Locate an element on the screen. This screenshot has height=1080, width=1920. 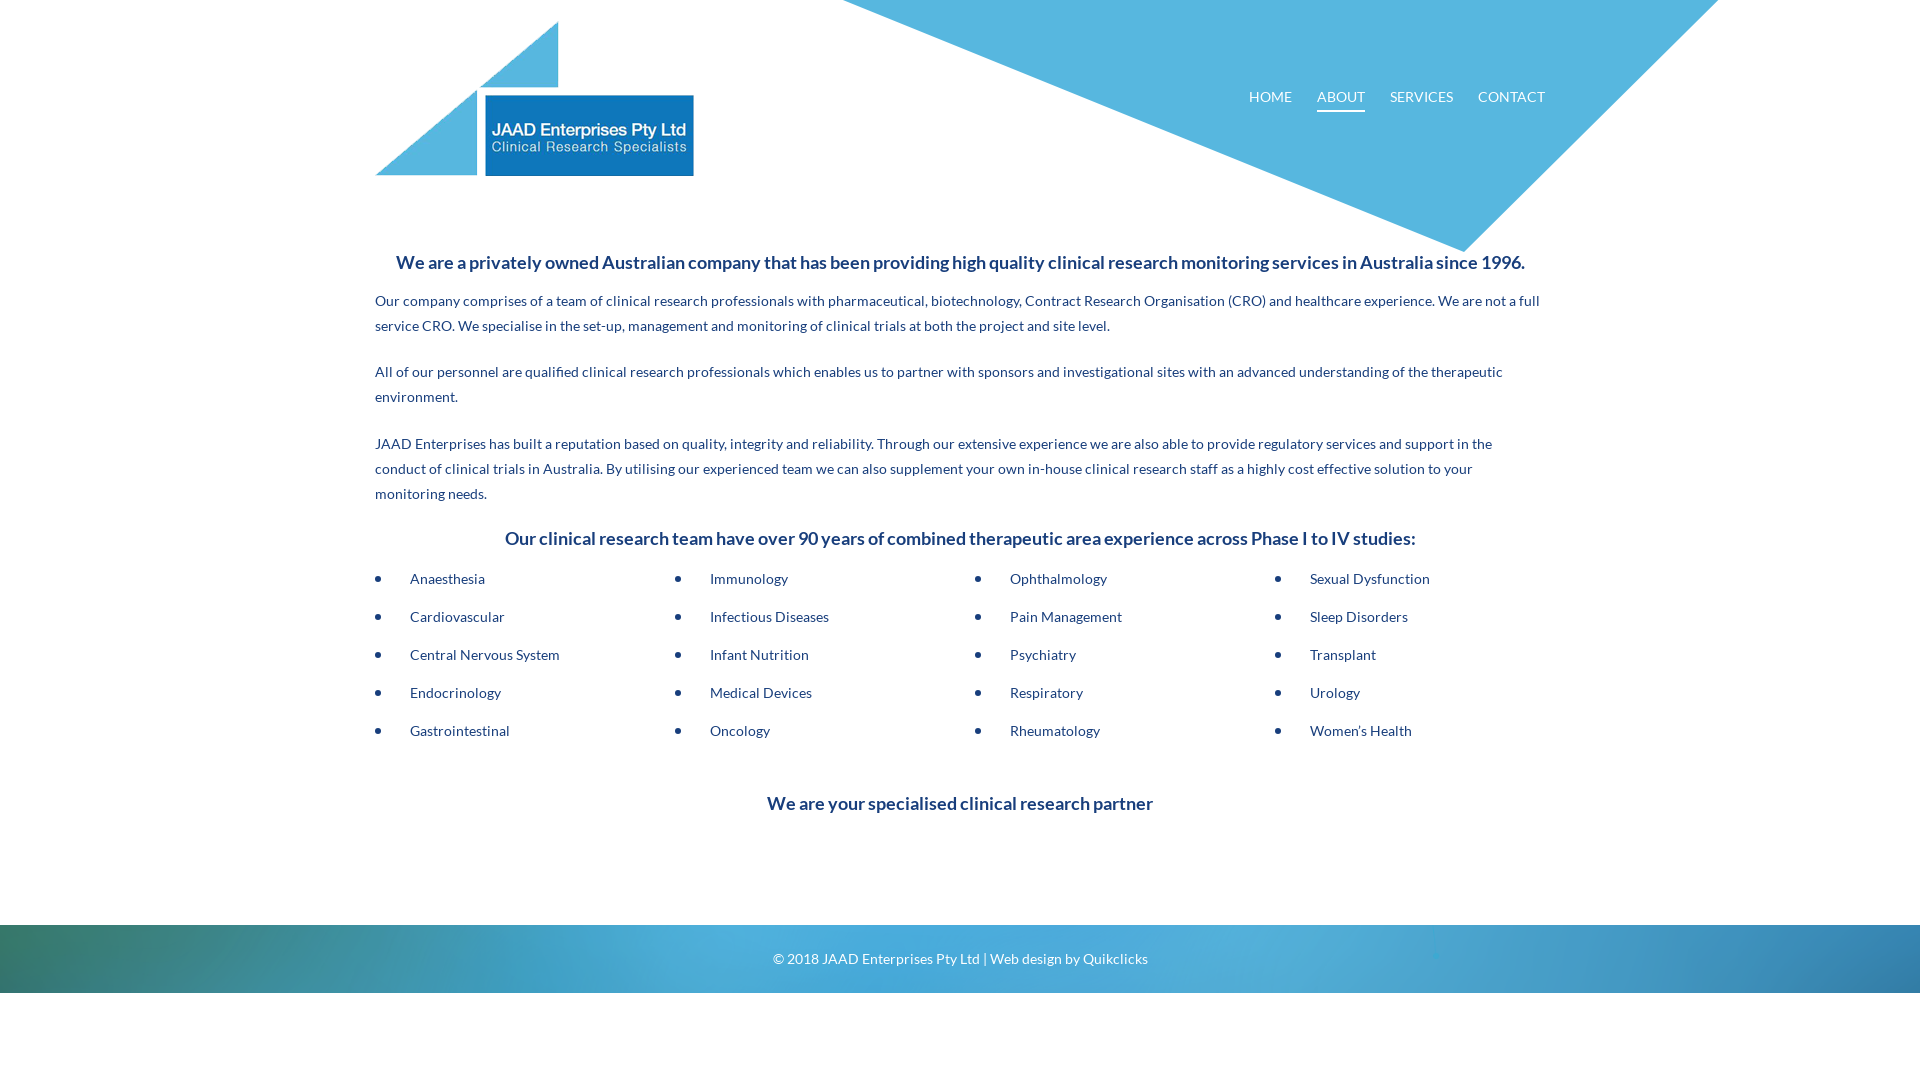
HOME is located at coordinates (1270, 96).